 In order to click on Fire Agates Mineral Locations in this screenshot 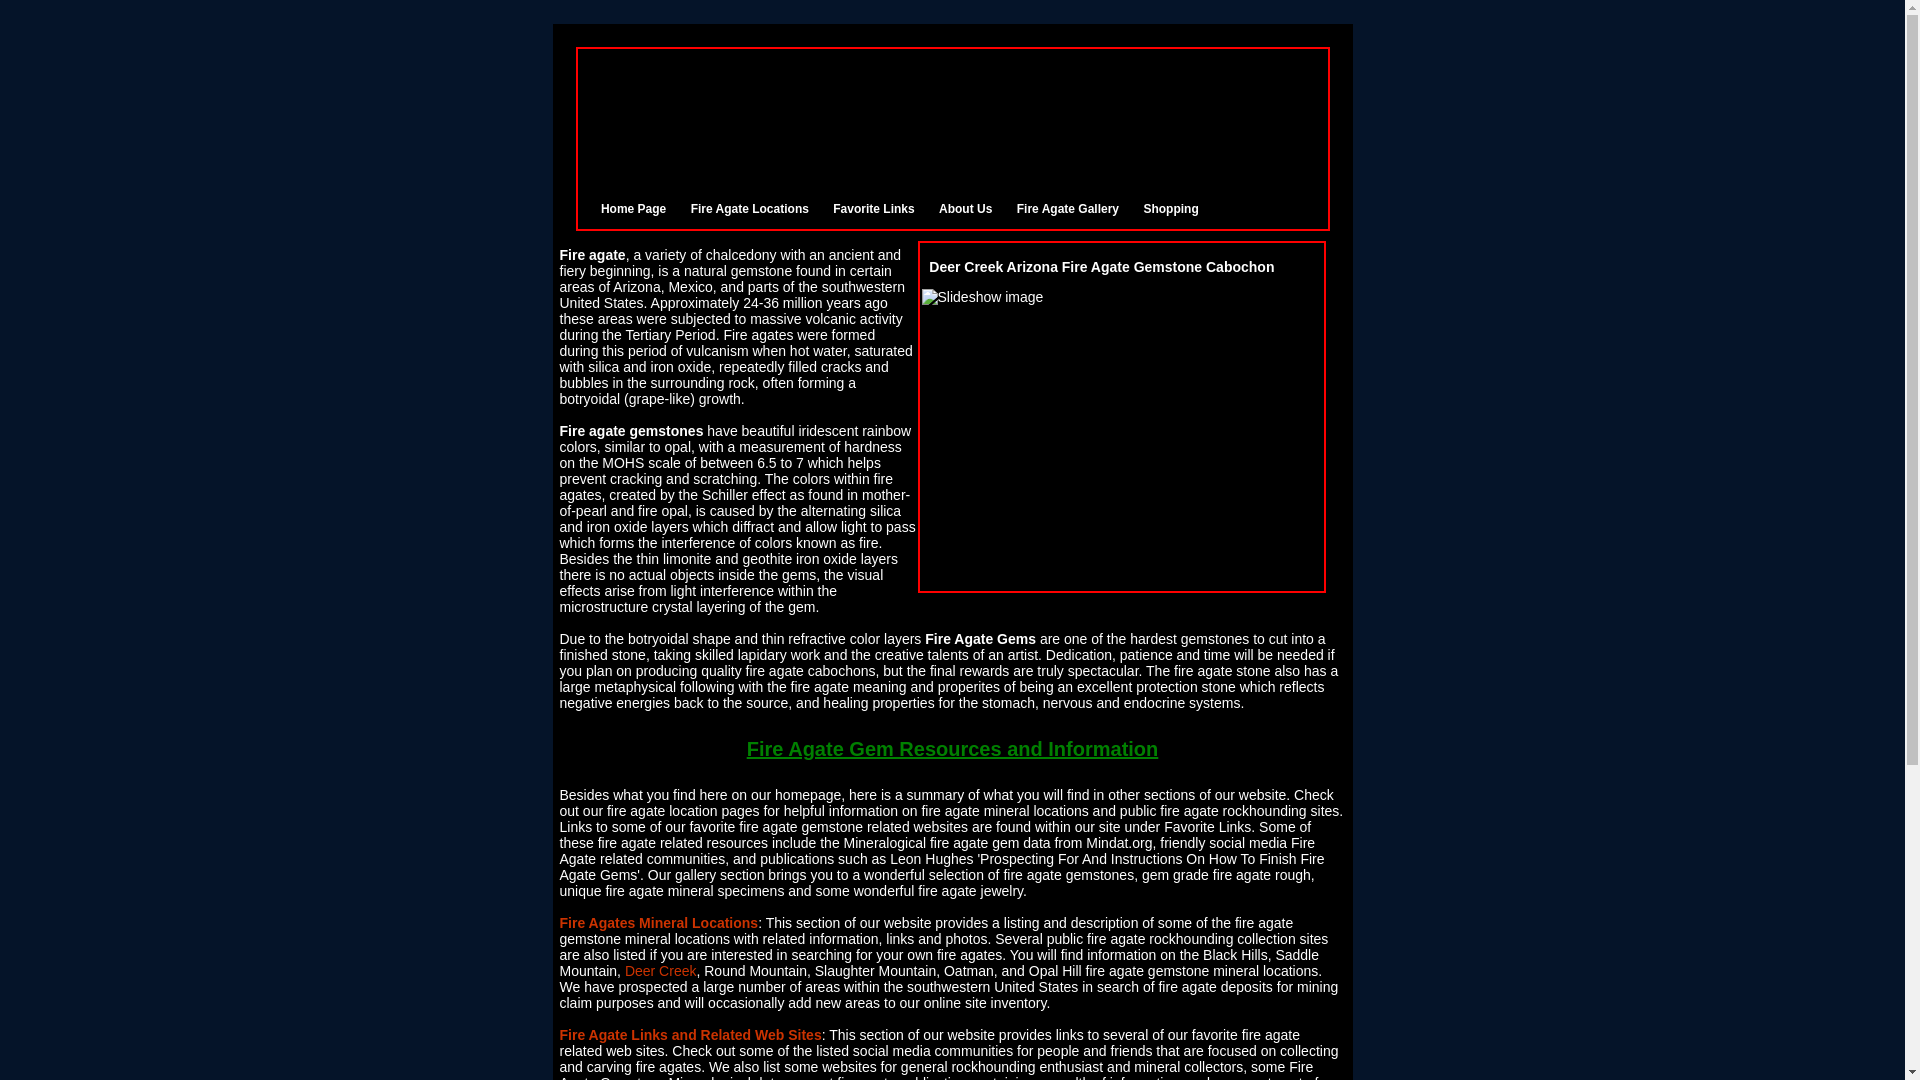, I will do `click(659, 922)`.